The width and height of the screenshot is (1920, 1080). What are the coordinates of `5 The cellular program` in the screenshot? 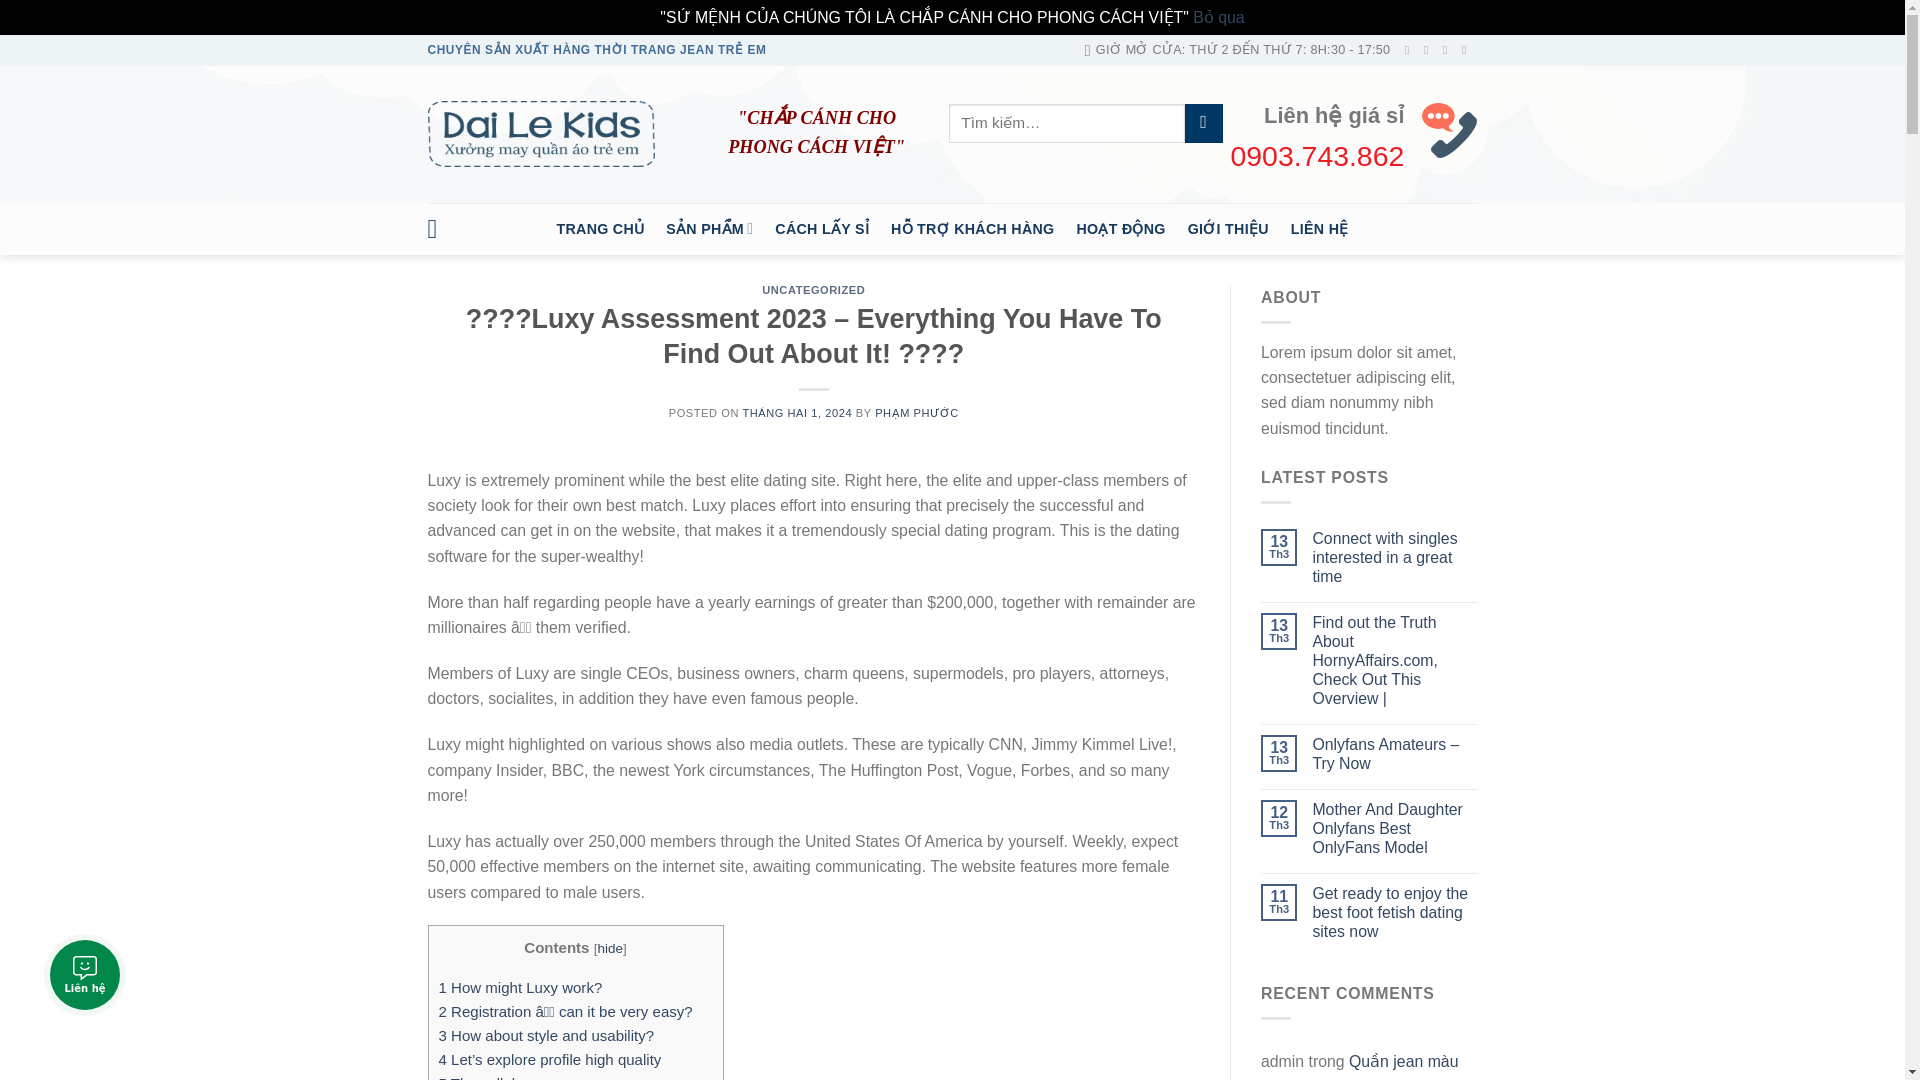 It's located at (512, 1077).